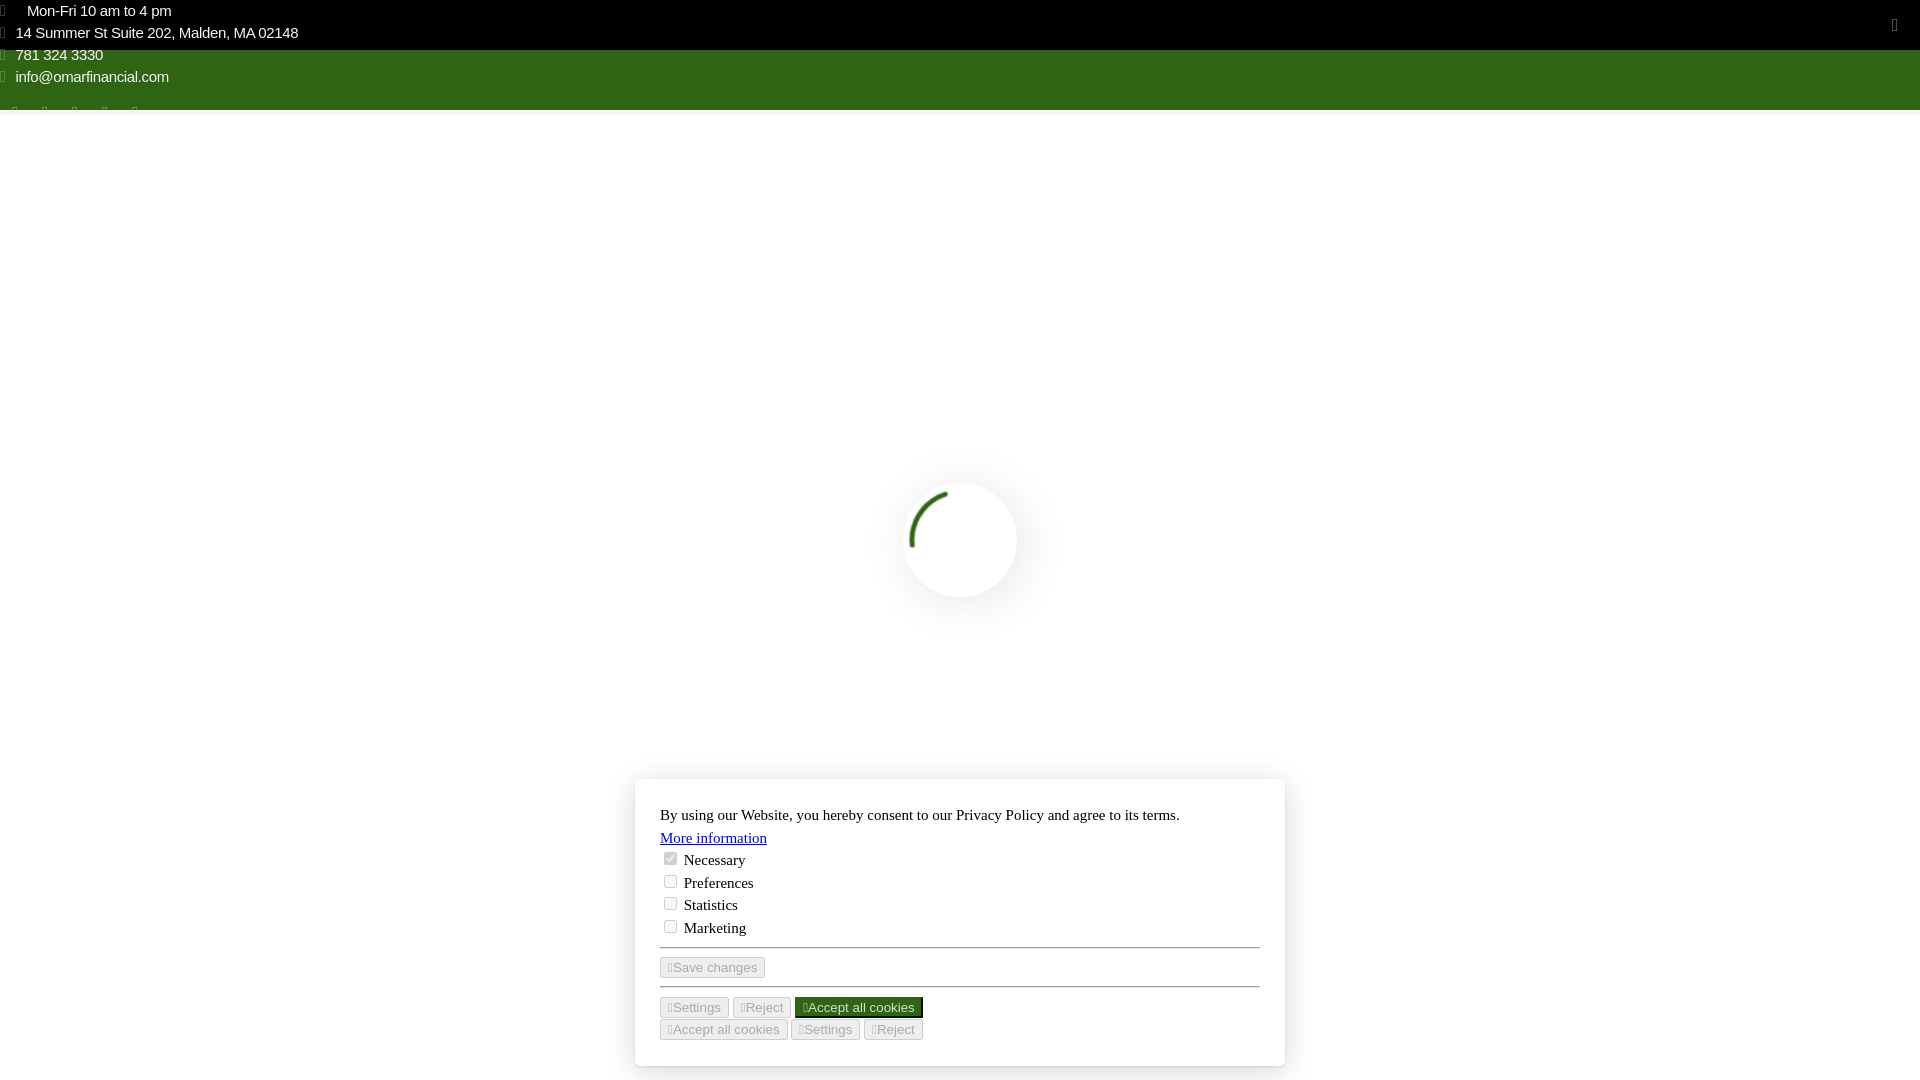 This screenshot has width=1920, height=1080. I want to click on Who can I claim as a dependent?, so click(244, 631).